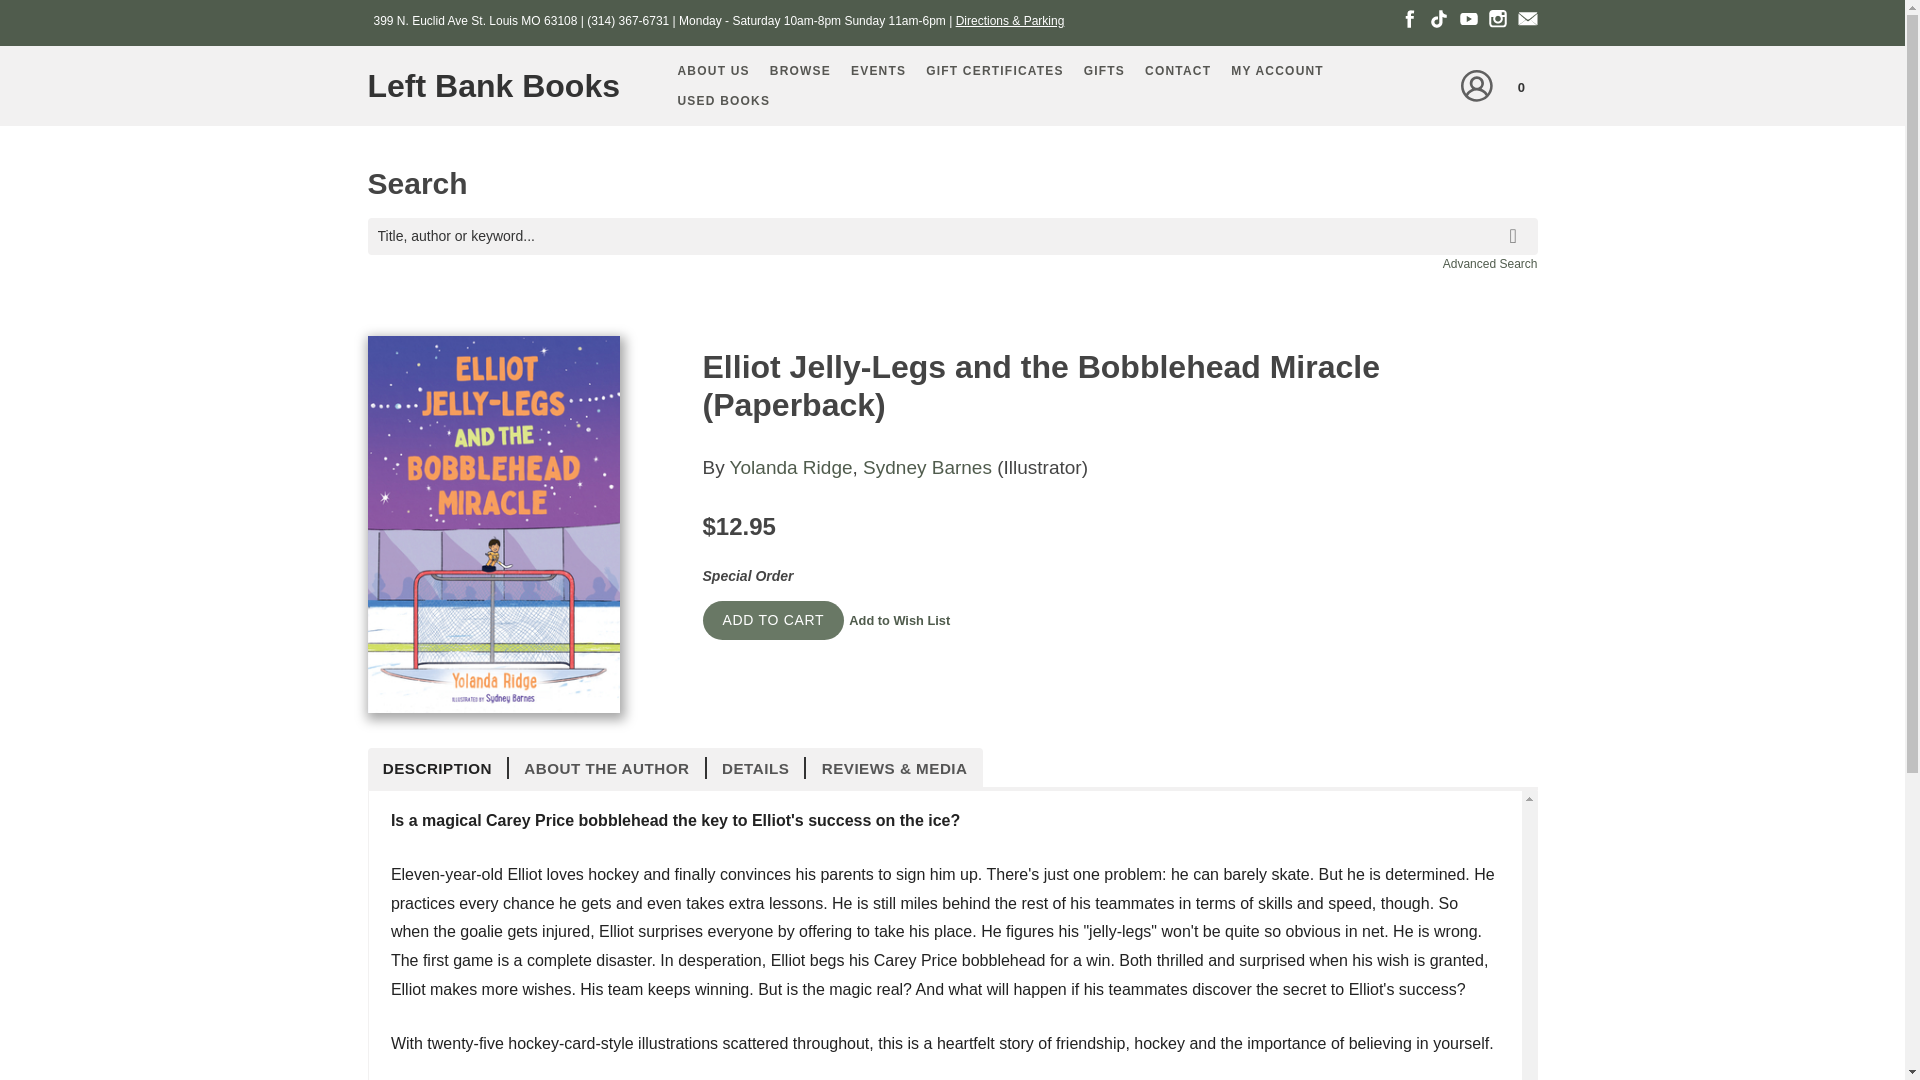  What do you see at coordinates (994, 71) in the screenshot?
I see `GIFT CERTIFICATES` at bounding box center [994, 71].